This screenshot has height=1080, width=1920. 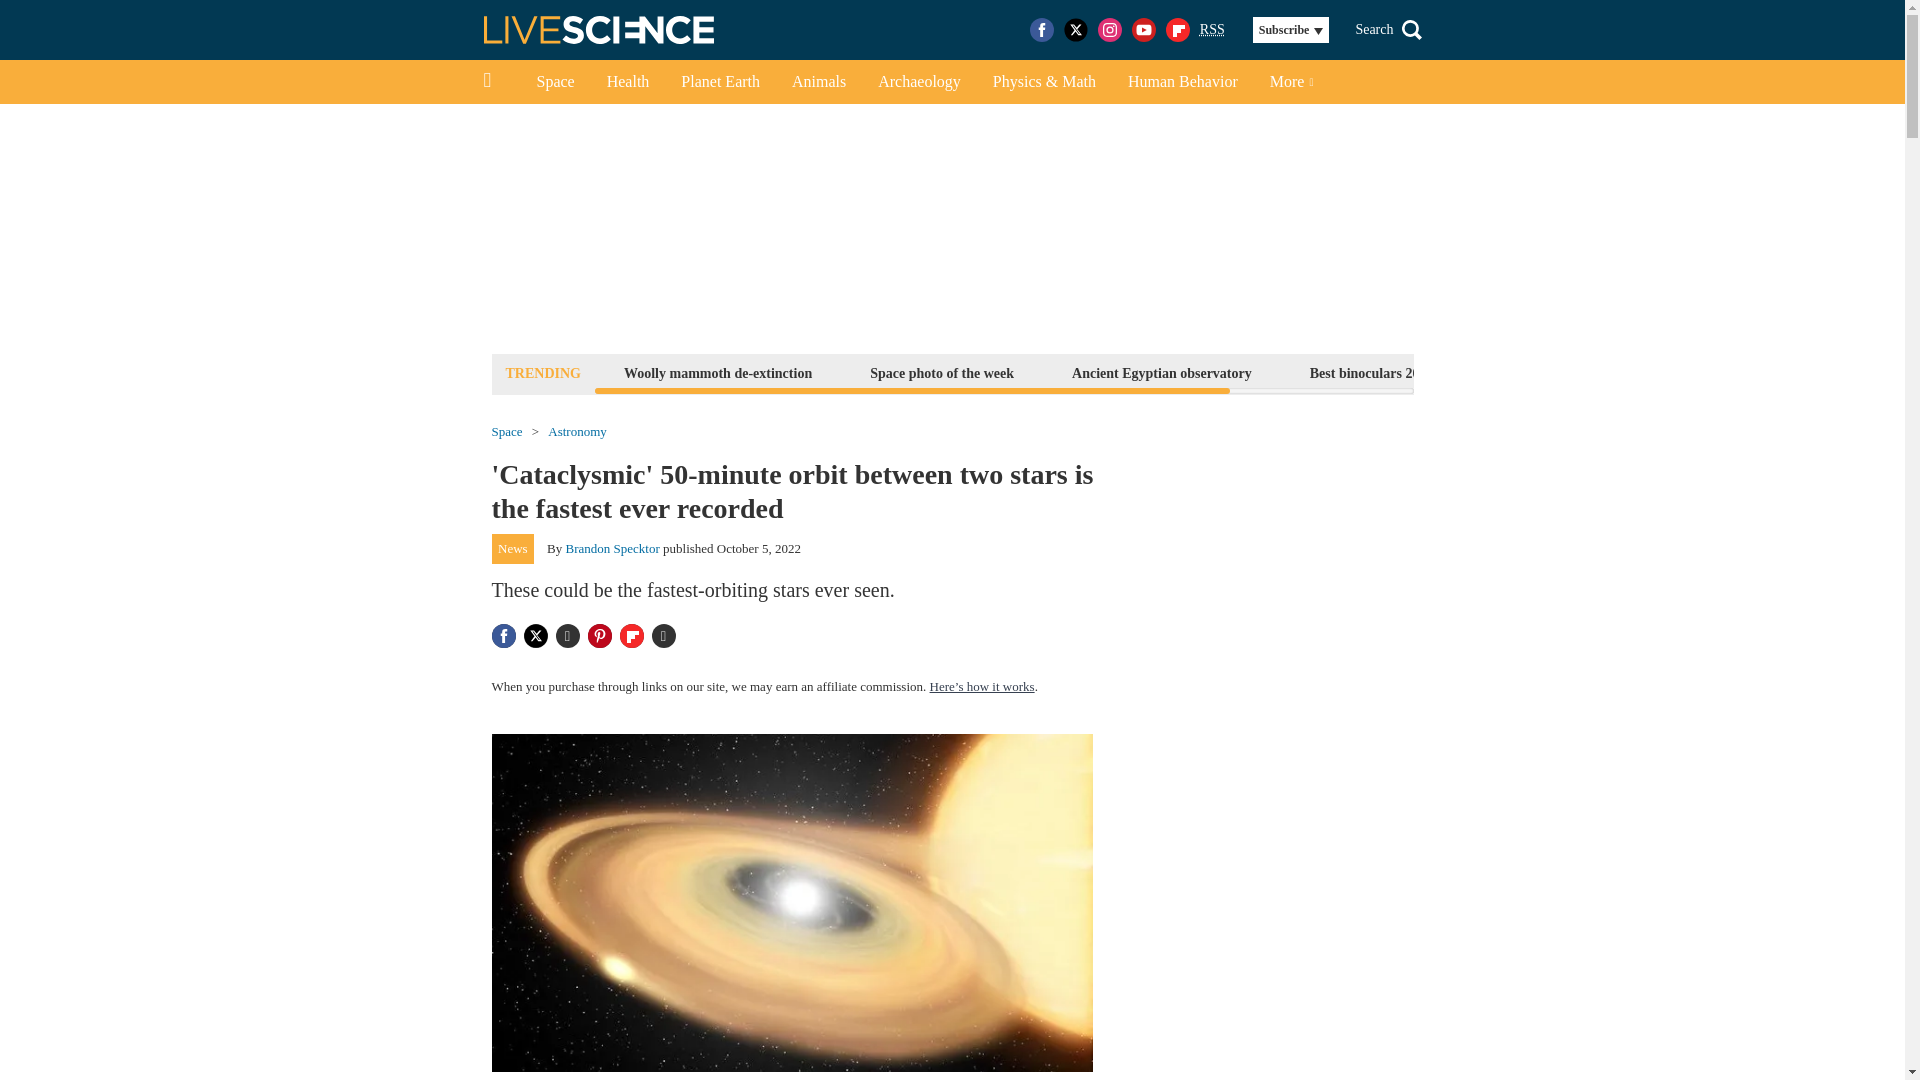 I want to click on Life's Little Mysteries, so click(x=1556, y=372).